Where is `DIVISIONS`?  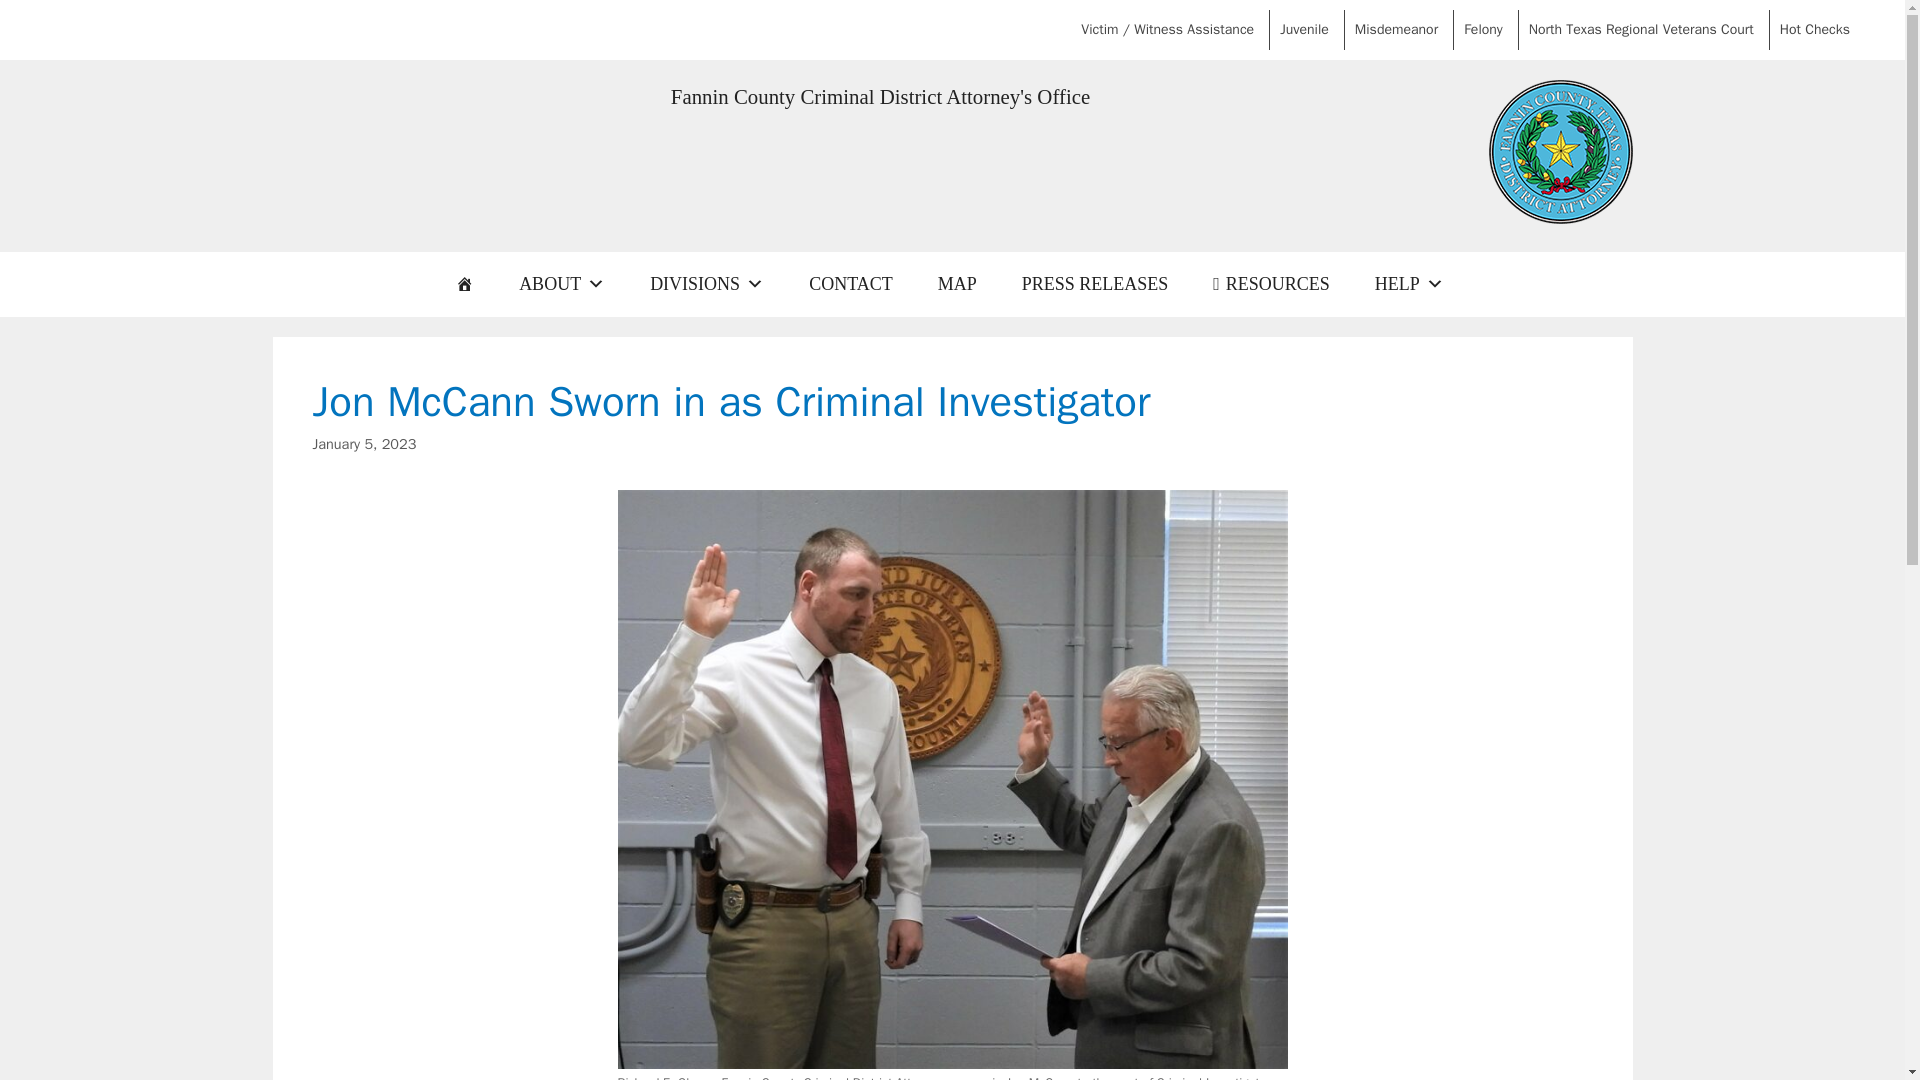
DIVISIONS is located at coordinates (706, 283).